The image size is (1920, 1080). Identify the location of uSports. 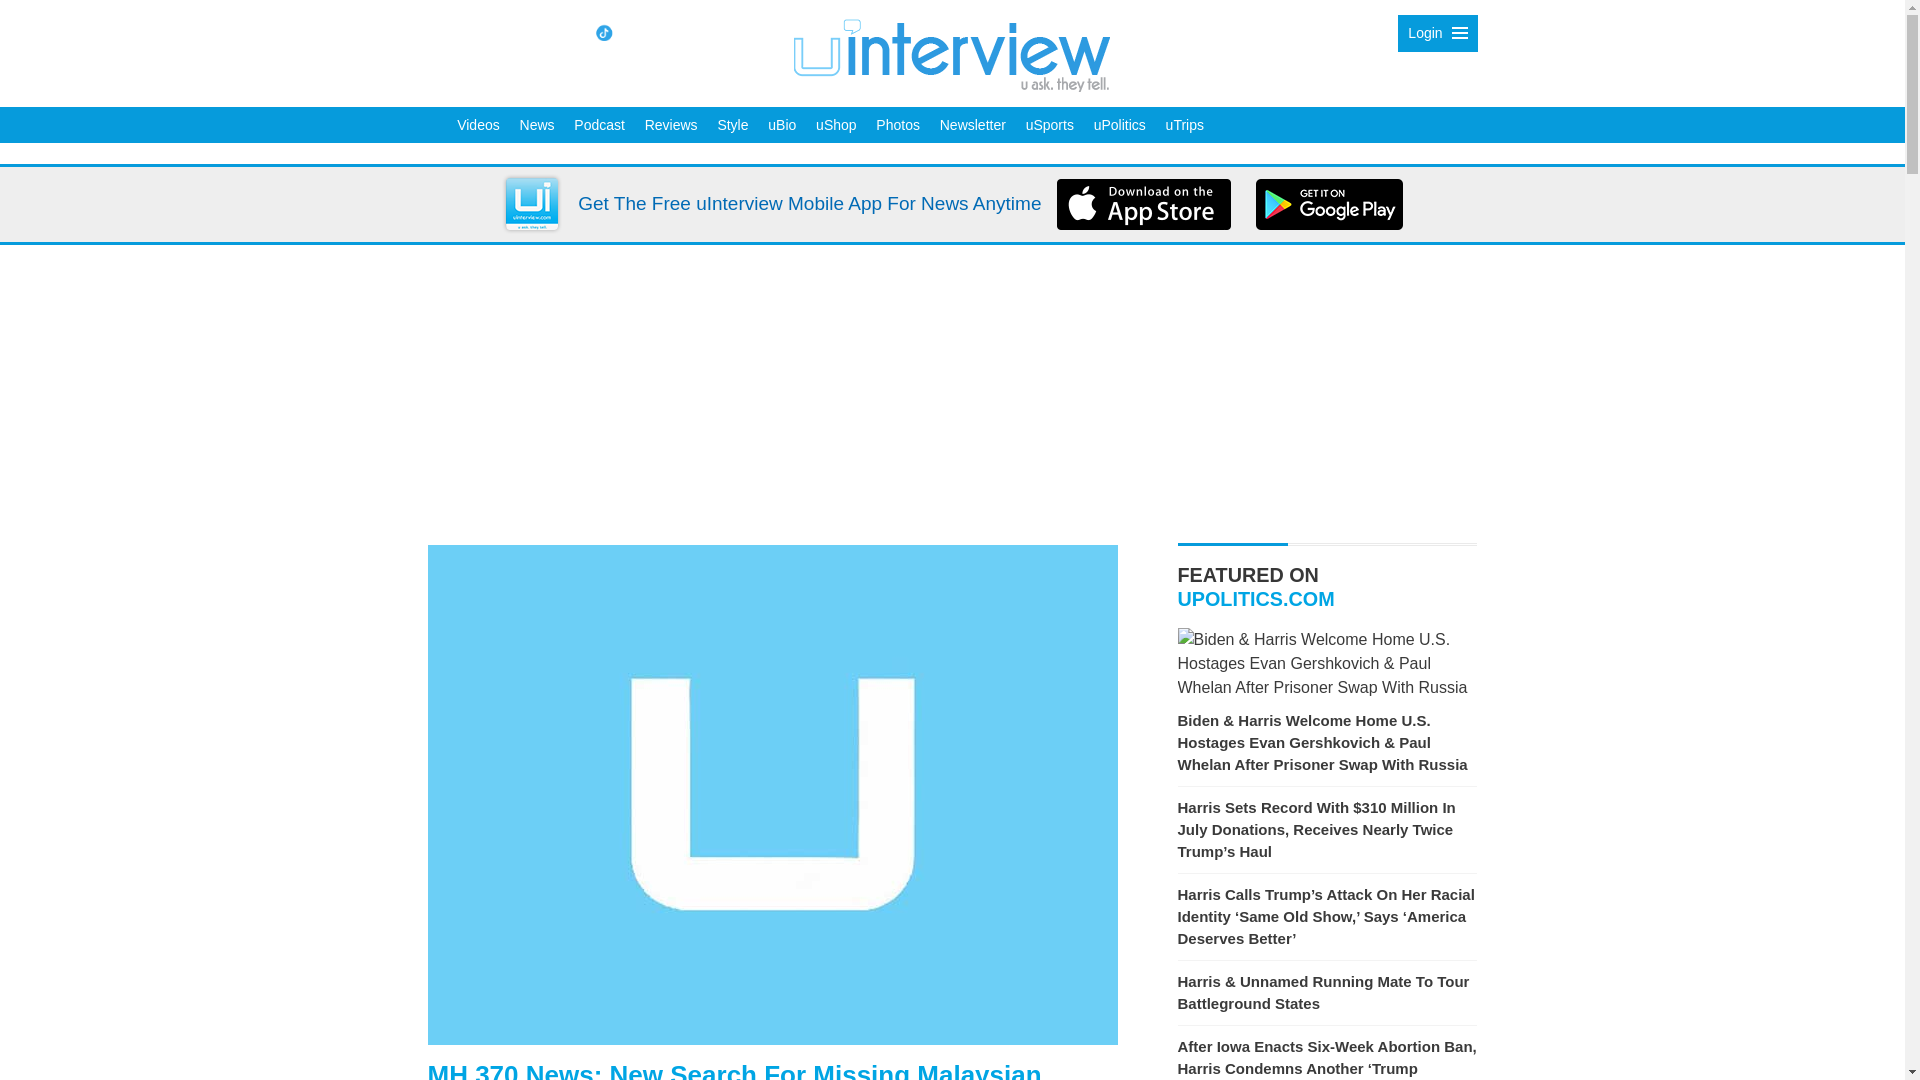
(1050, 124).